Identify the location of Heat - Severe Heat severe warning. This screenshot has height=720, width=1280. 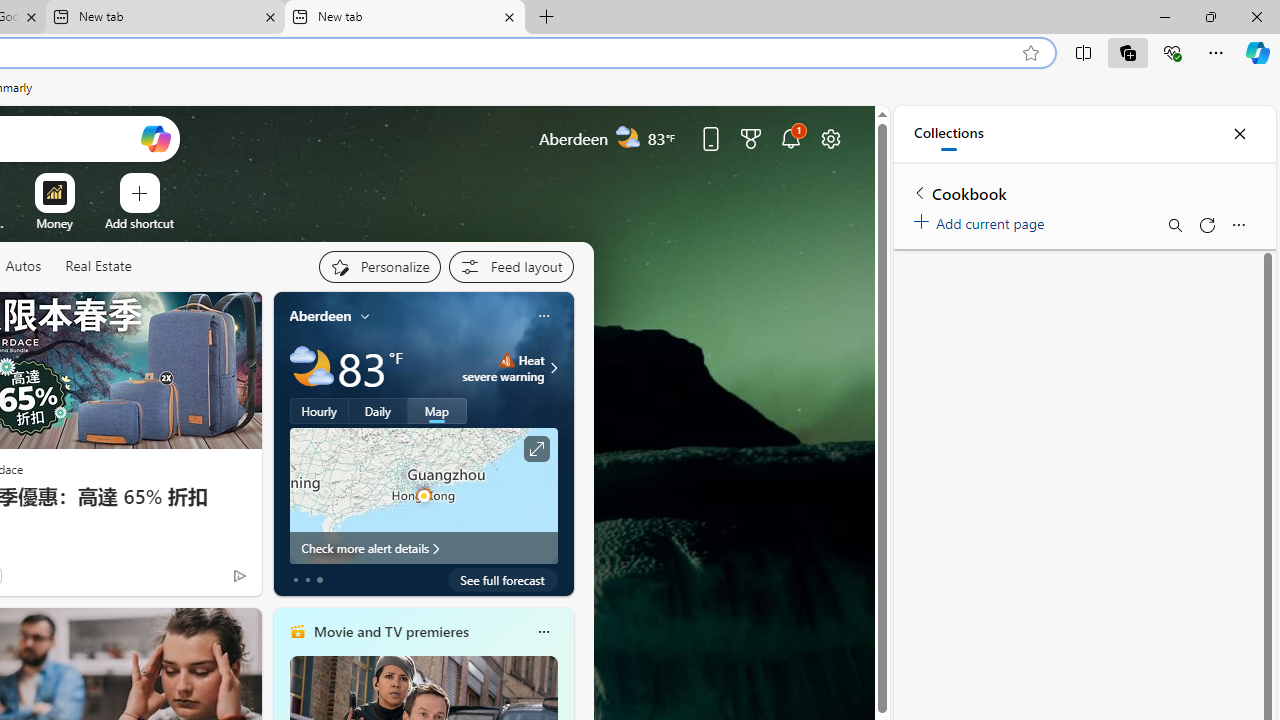
(504, 368).